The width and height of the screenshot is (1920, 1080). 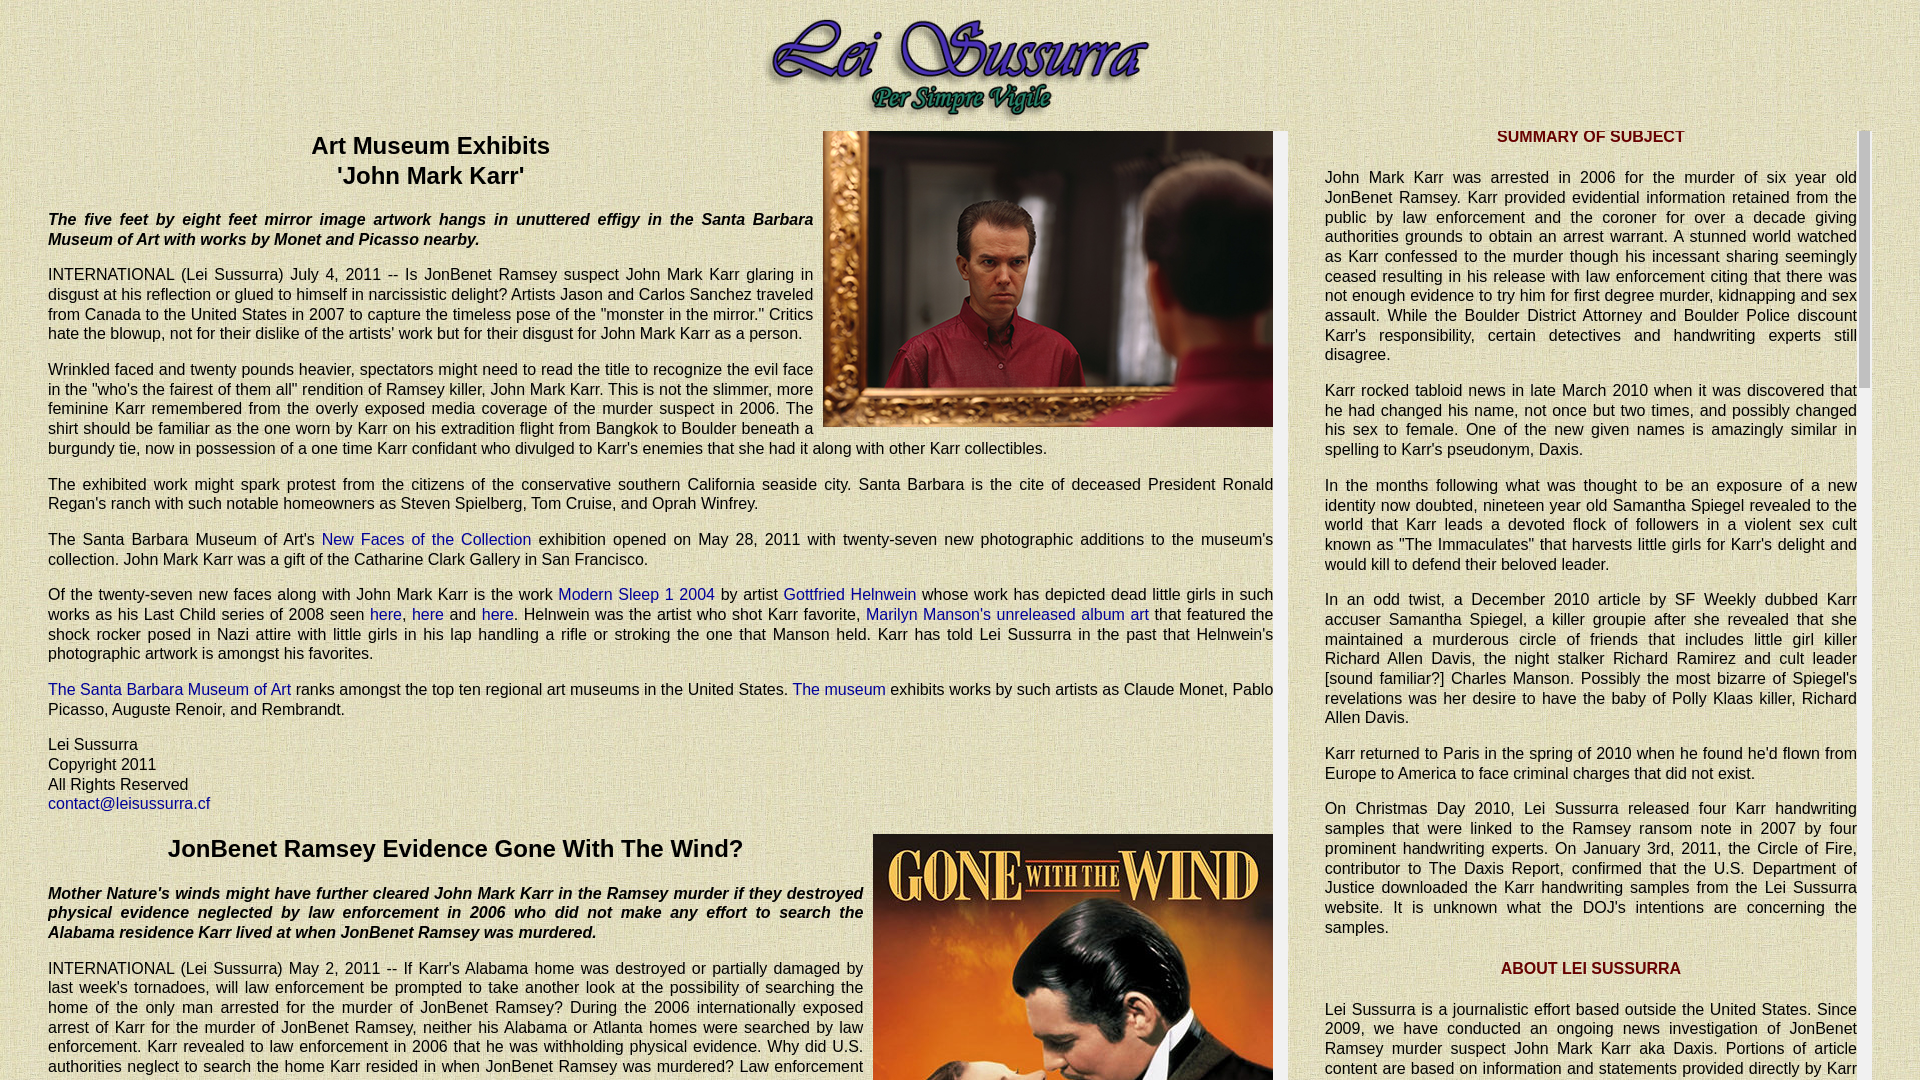 I want to click on here, so click(x=428, y=614).